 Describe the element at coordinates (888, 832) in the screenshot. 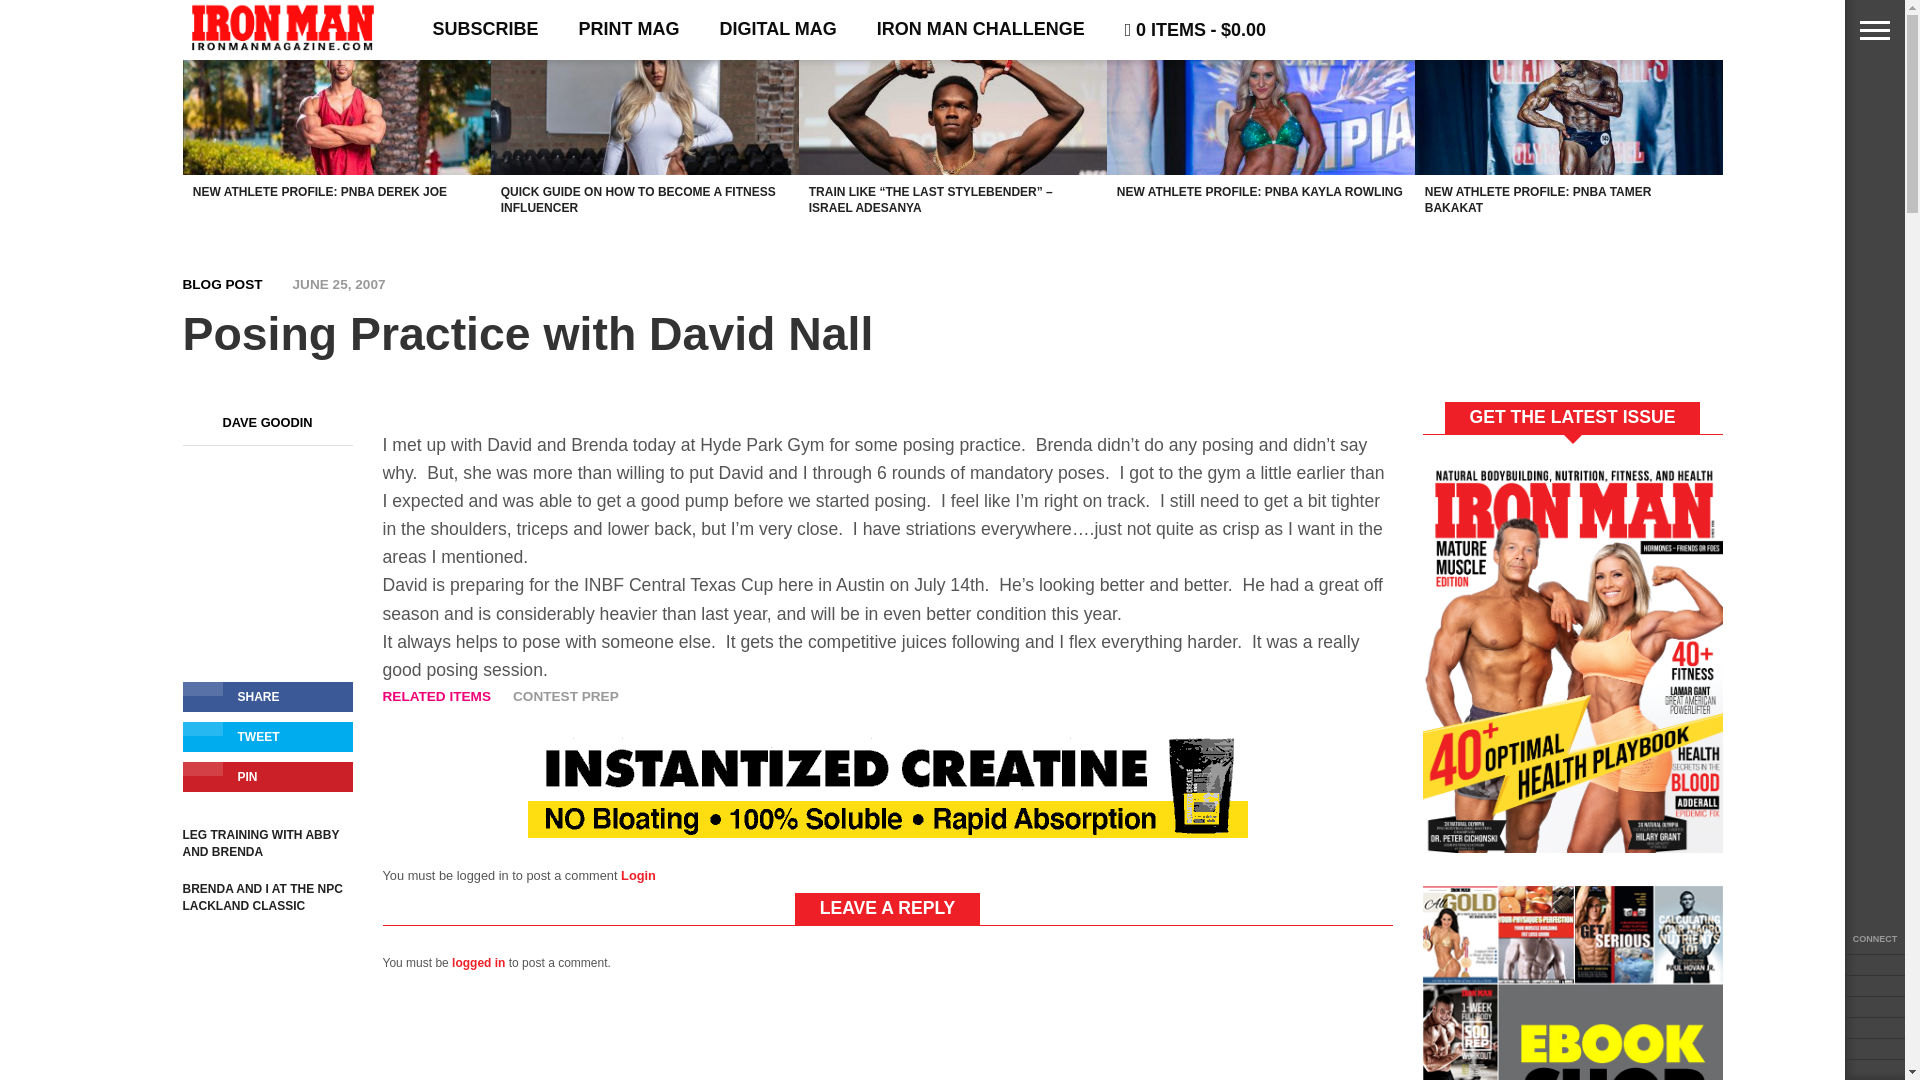

I see `Instantized Creatine - Gains In Bulk` at that location.